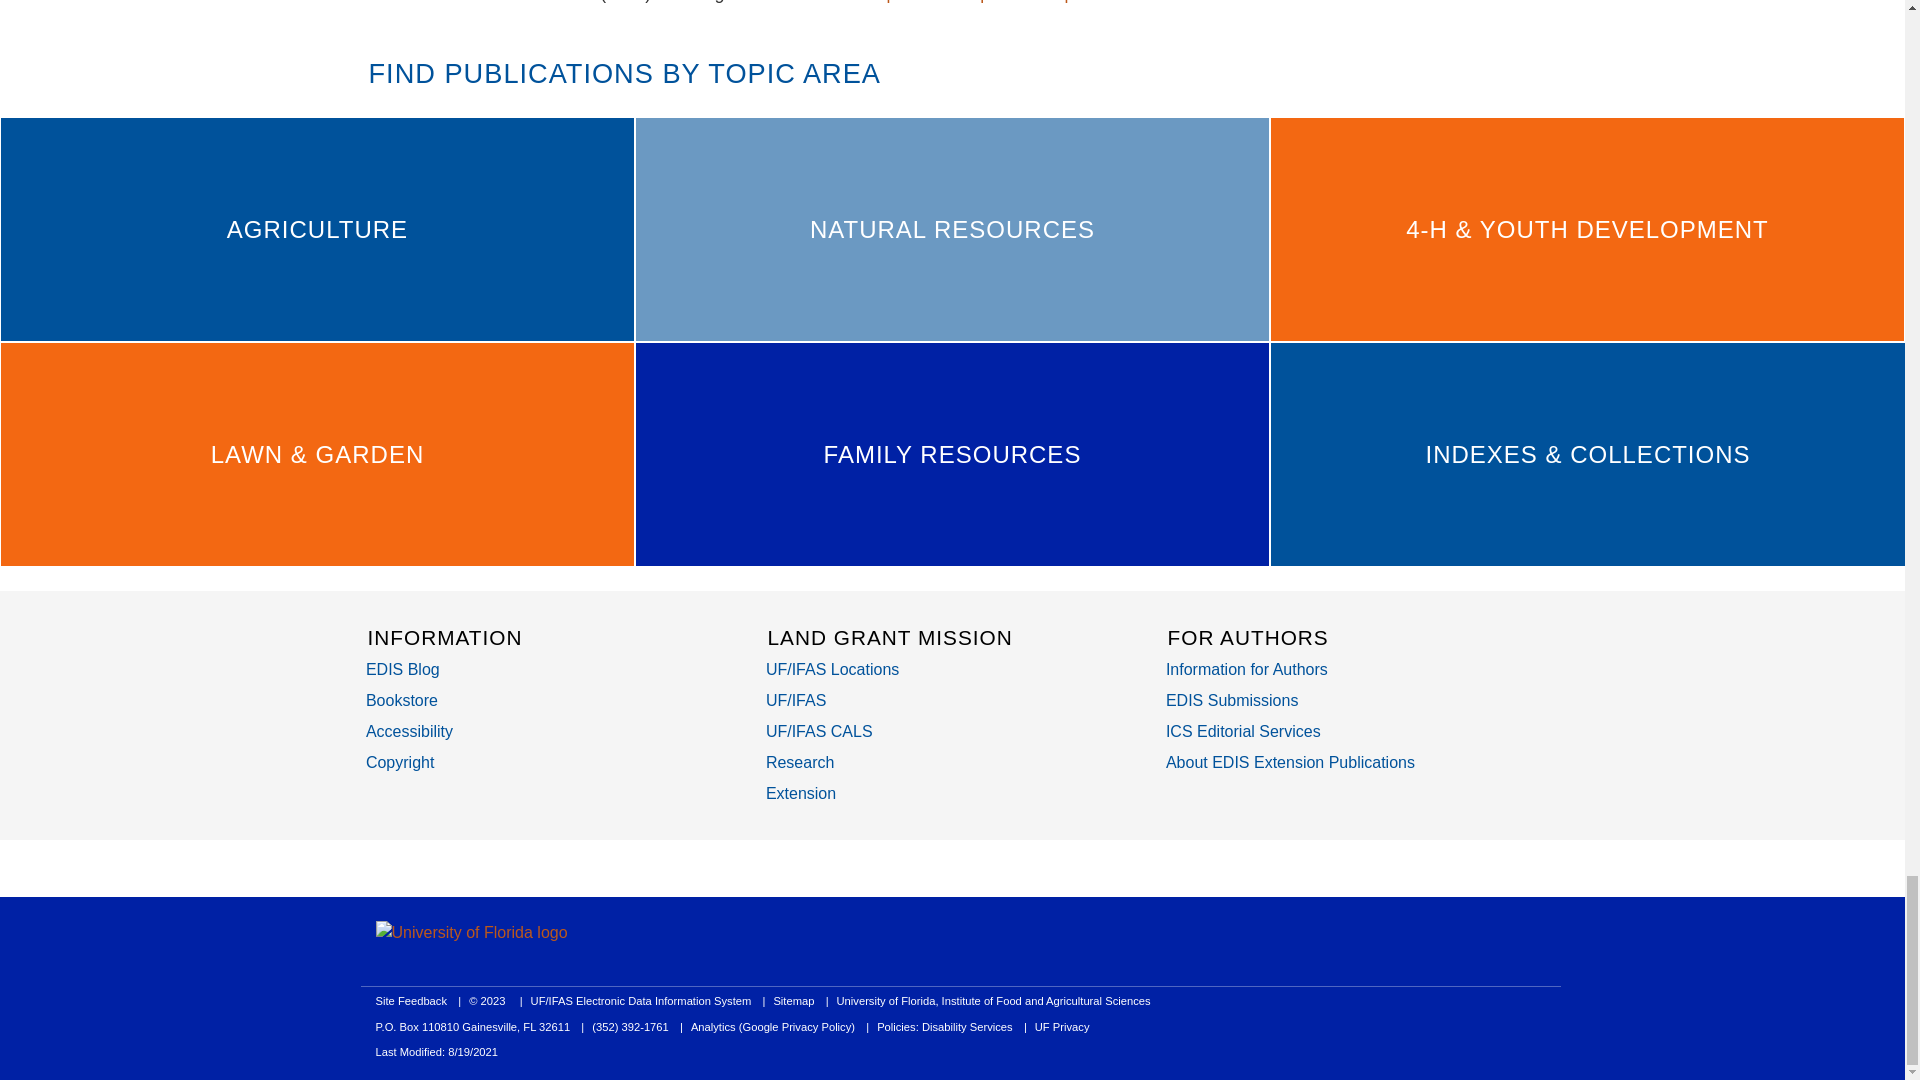  Describe the element at coordinates (800, 794) in the screenshot. I see `Extension` at that location.